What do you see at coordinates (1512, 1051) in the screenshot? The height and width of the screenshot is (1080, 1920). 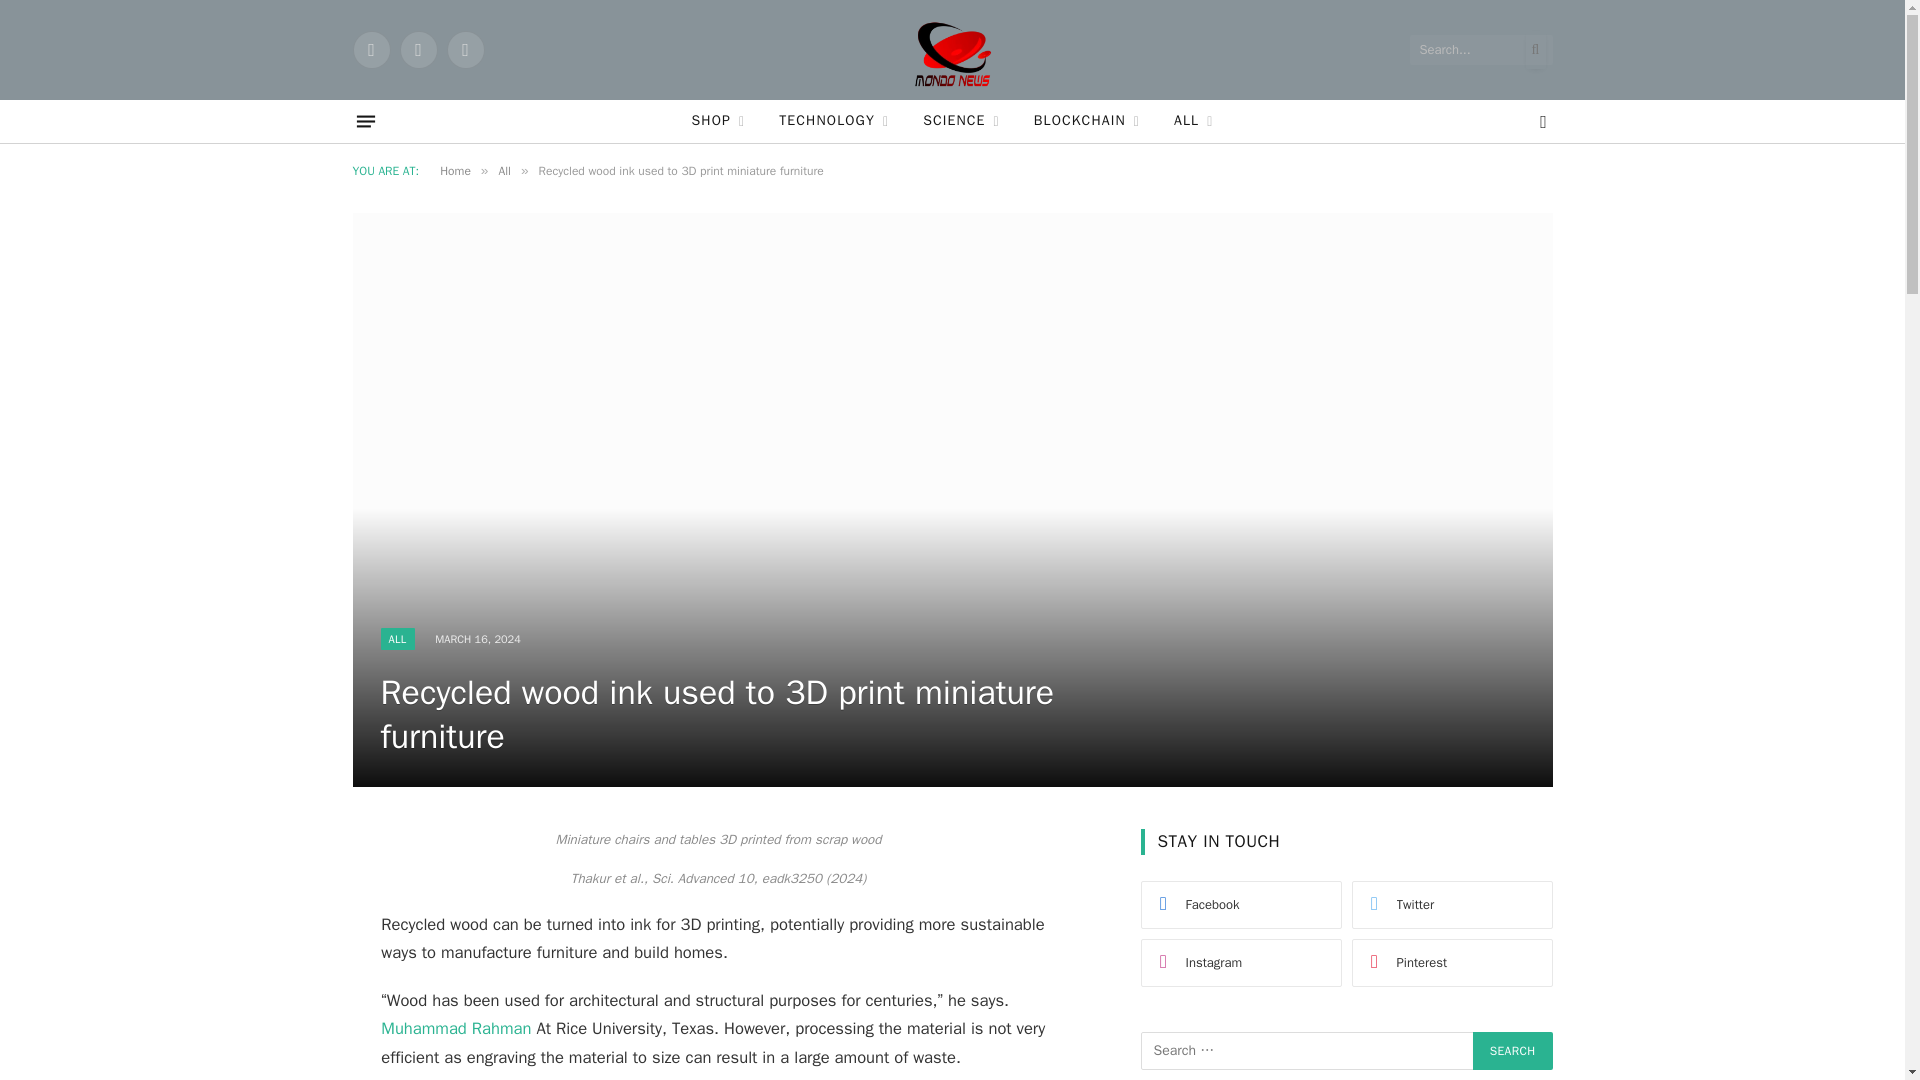 I see `Search` at bounding box center [1512, 1051].